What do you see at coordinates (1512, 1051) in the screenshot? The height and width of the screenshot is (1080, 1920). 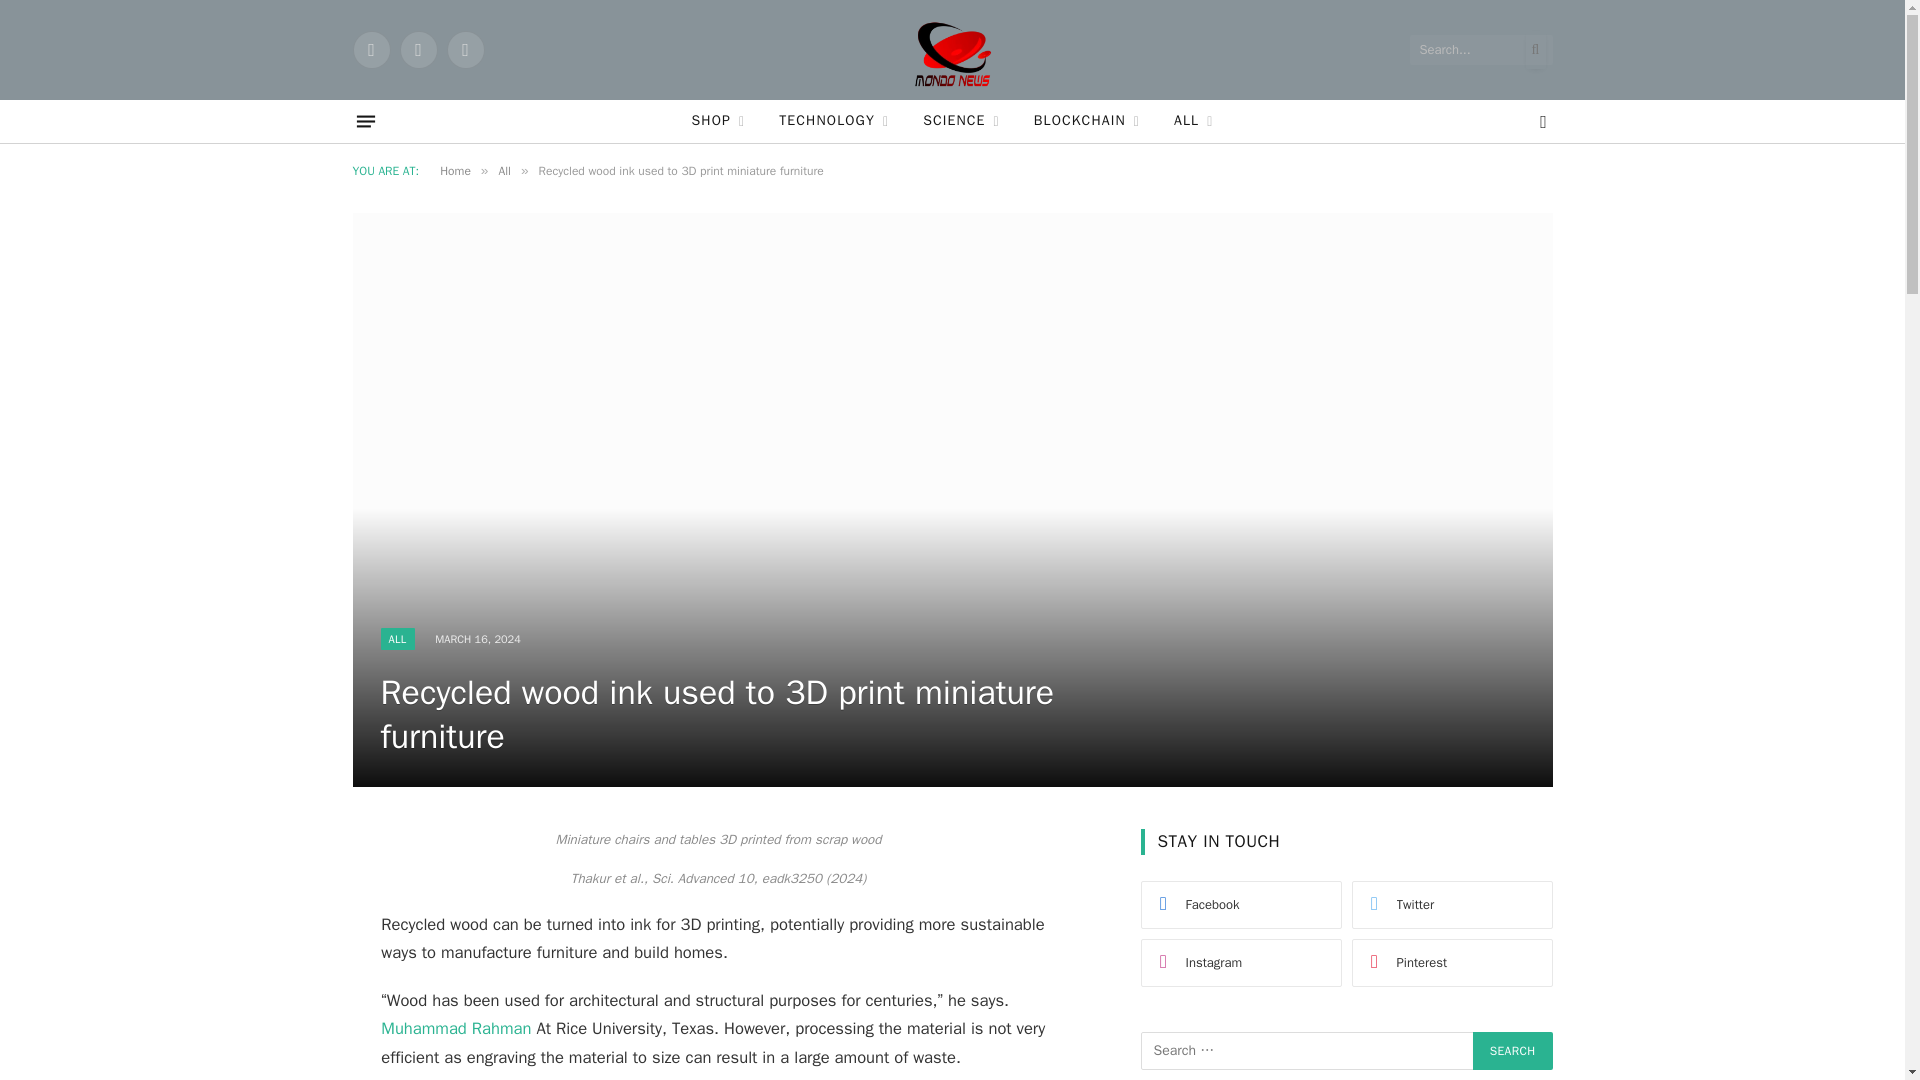 I see `Search` at bounding box center [1512, 1051].